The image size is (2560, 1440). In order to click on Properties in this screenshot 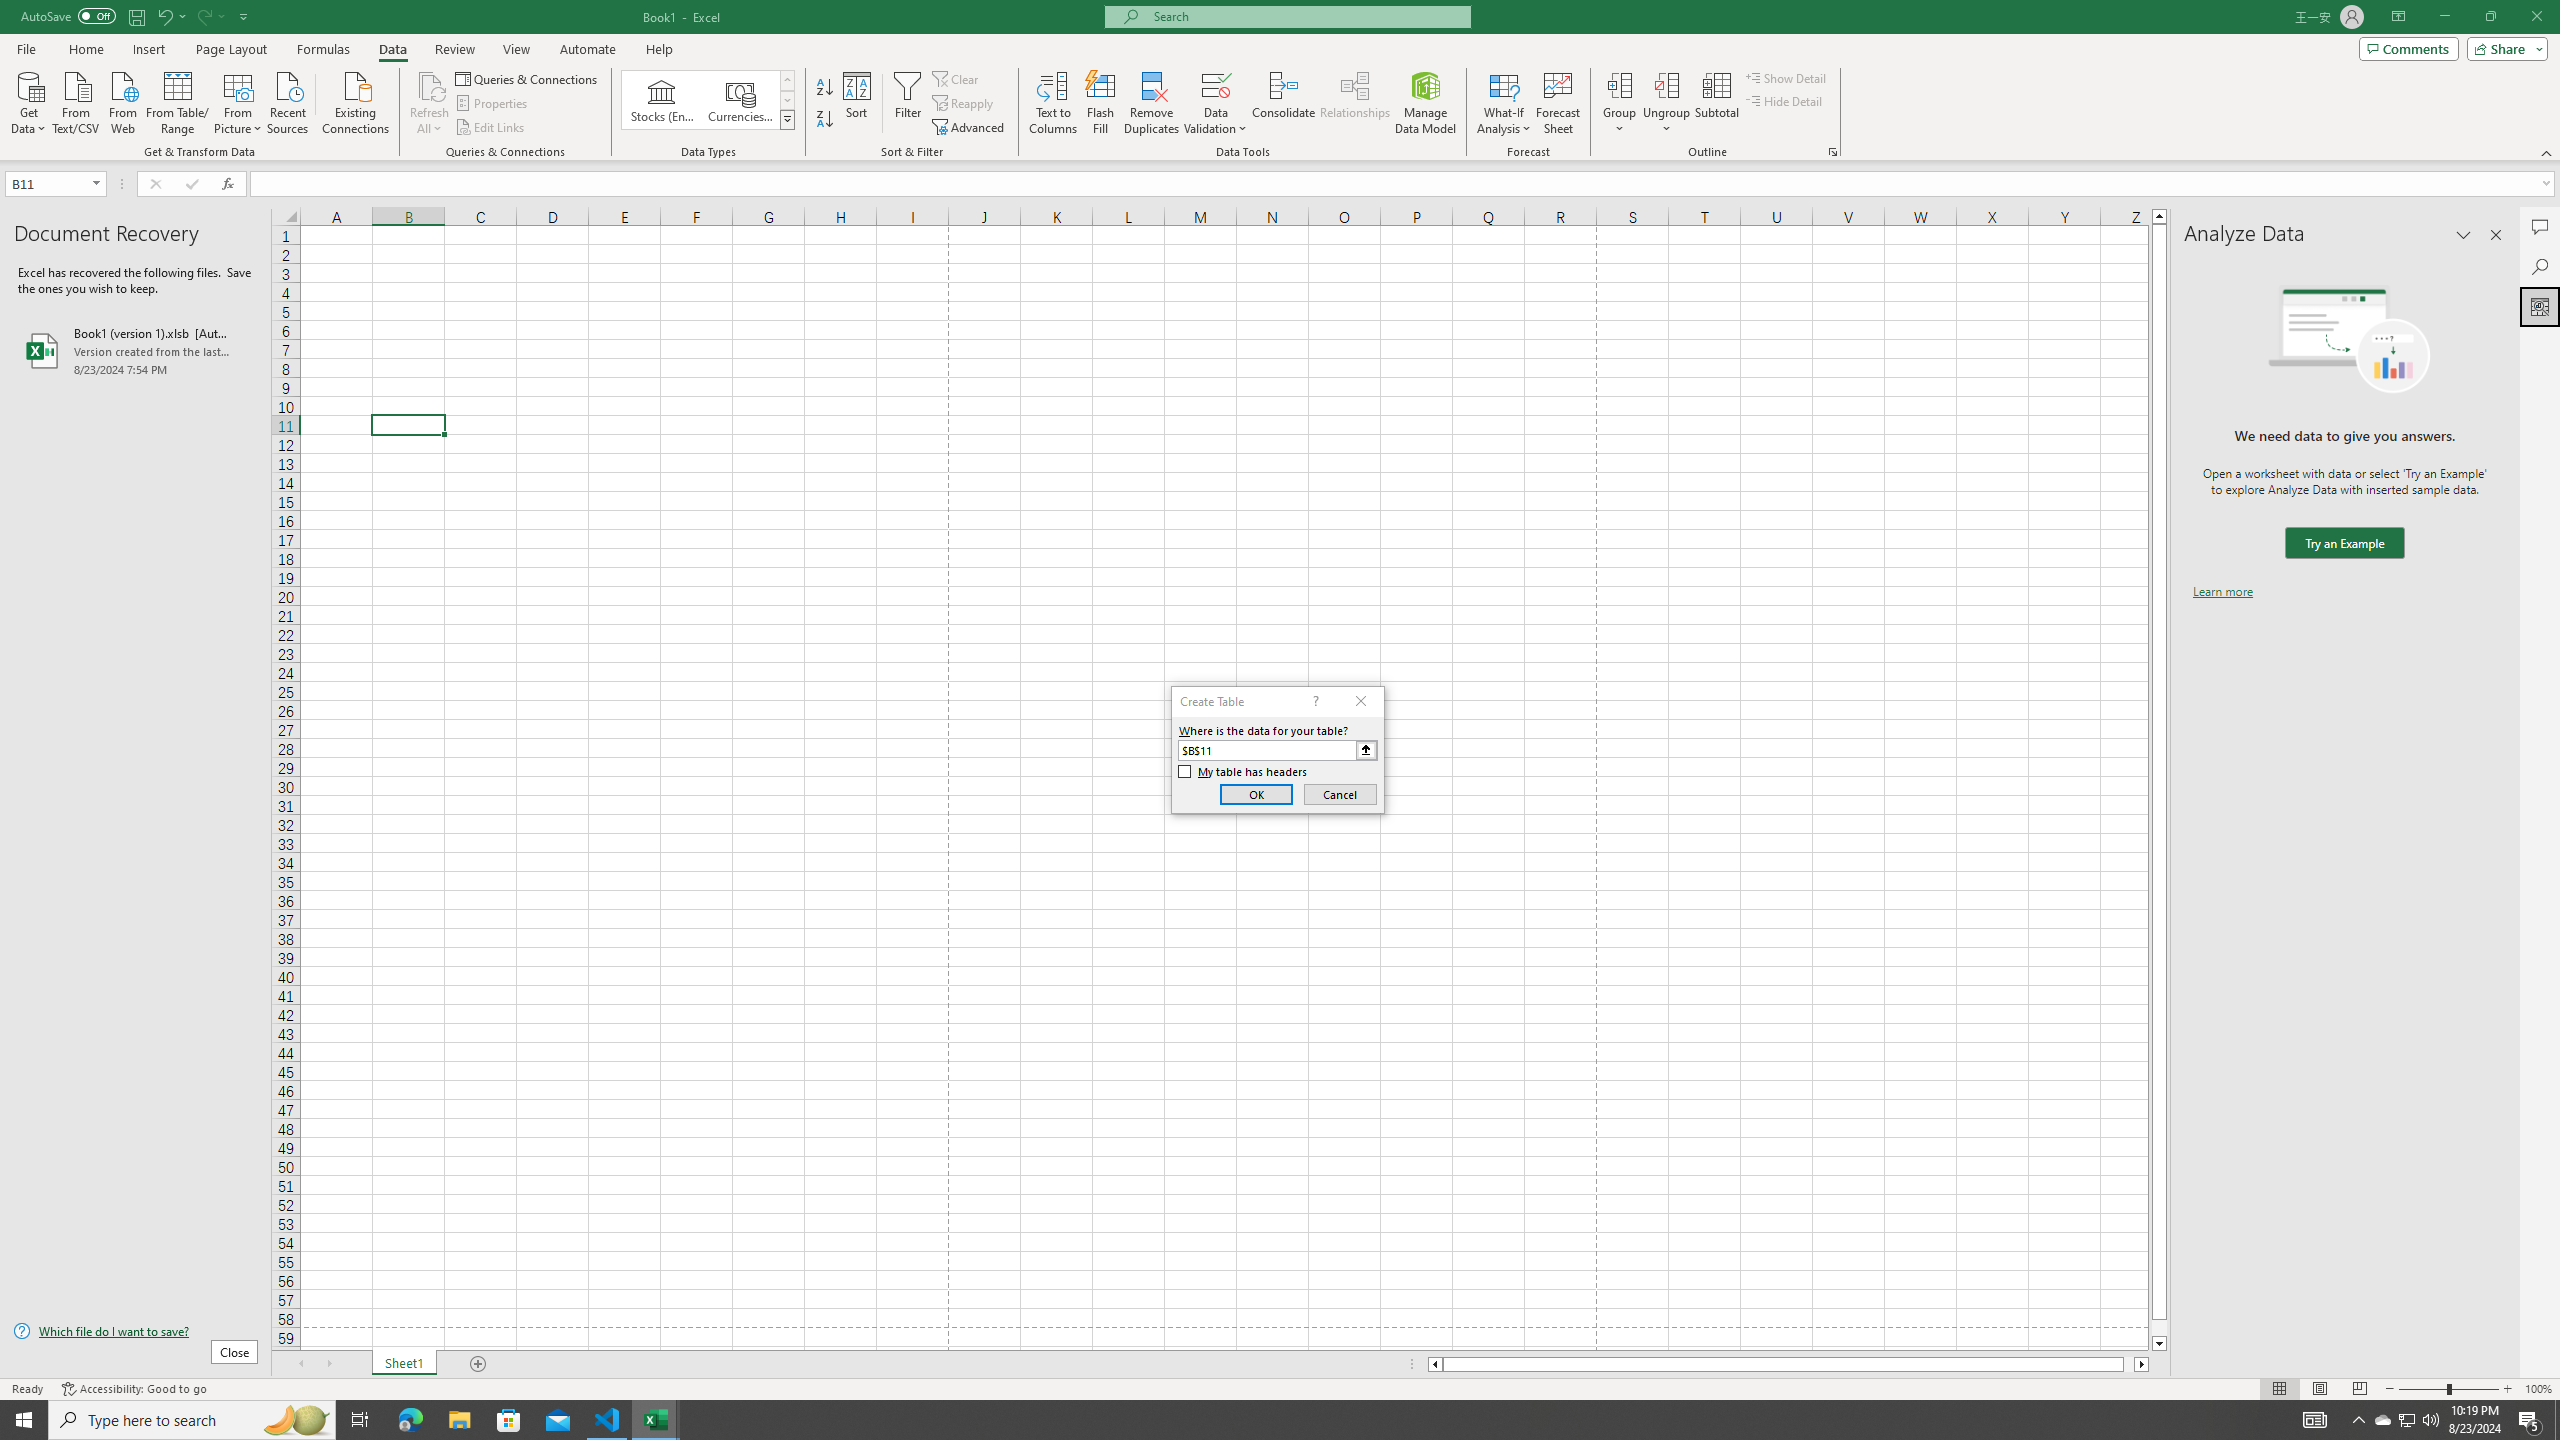, I will do `click(494, 104)`.